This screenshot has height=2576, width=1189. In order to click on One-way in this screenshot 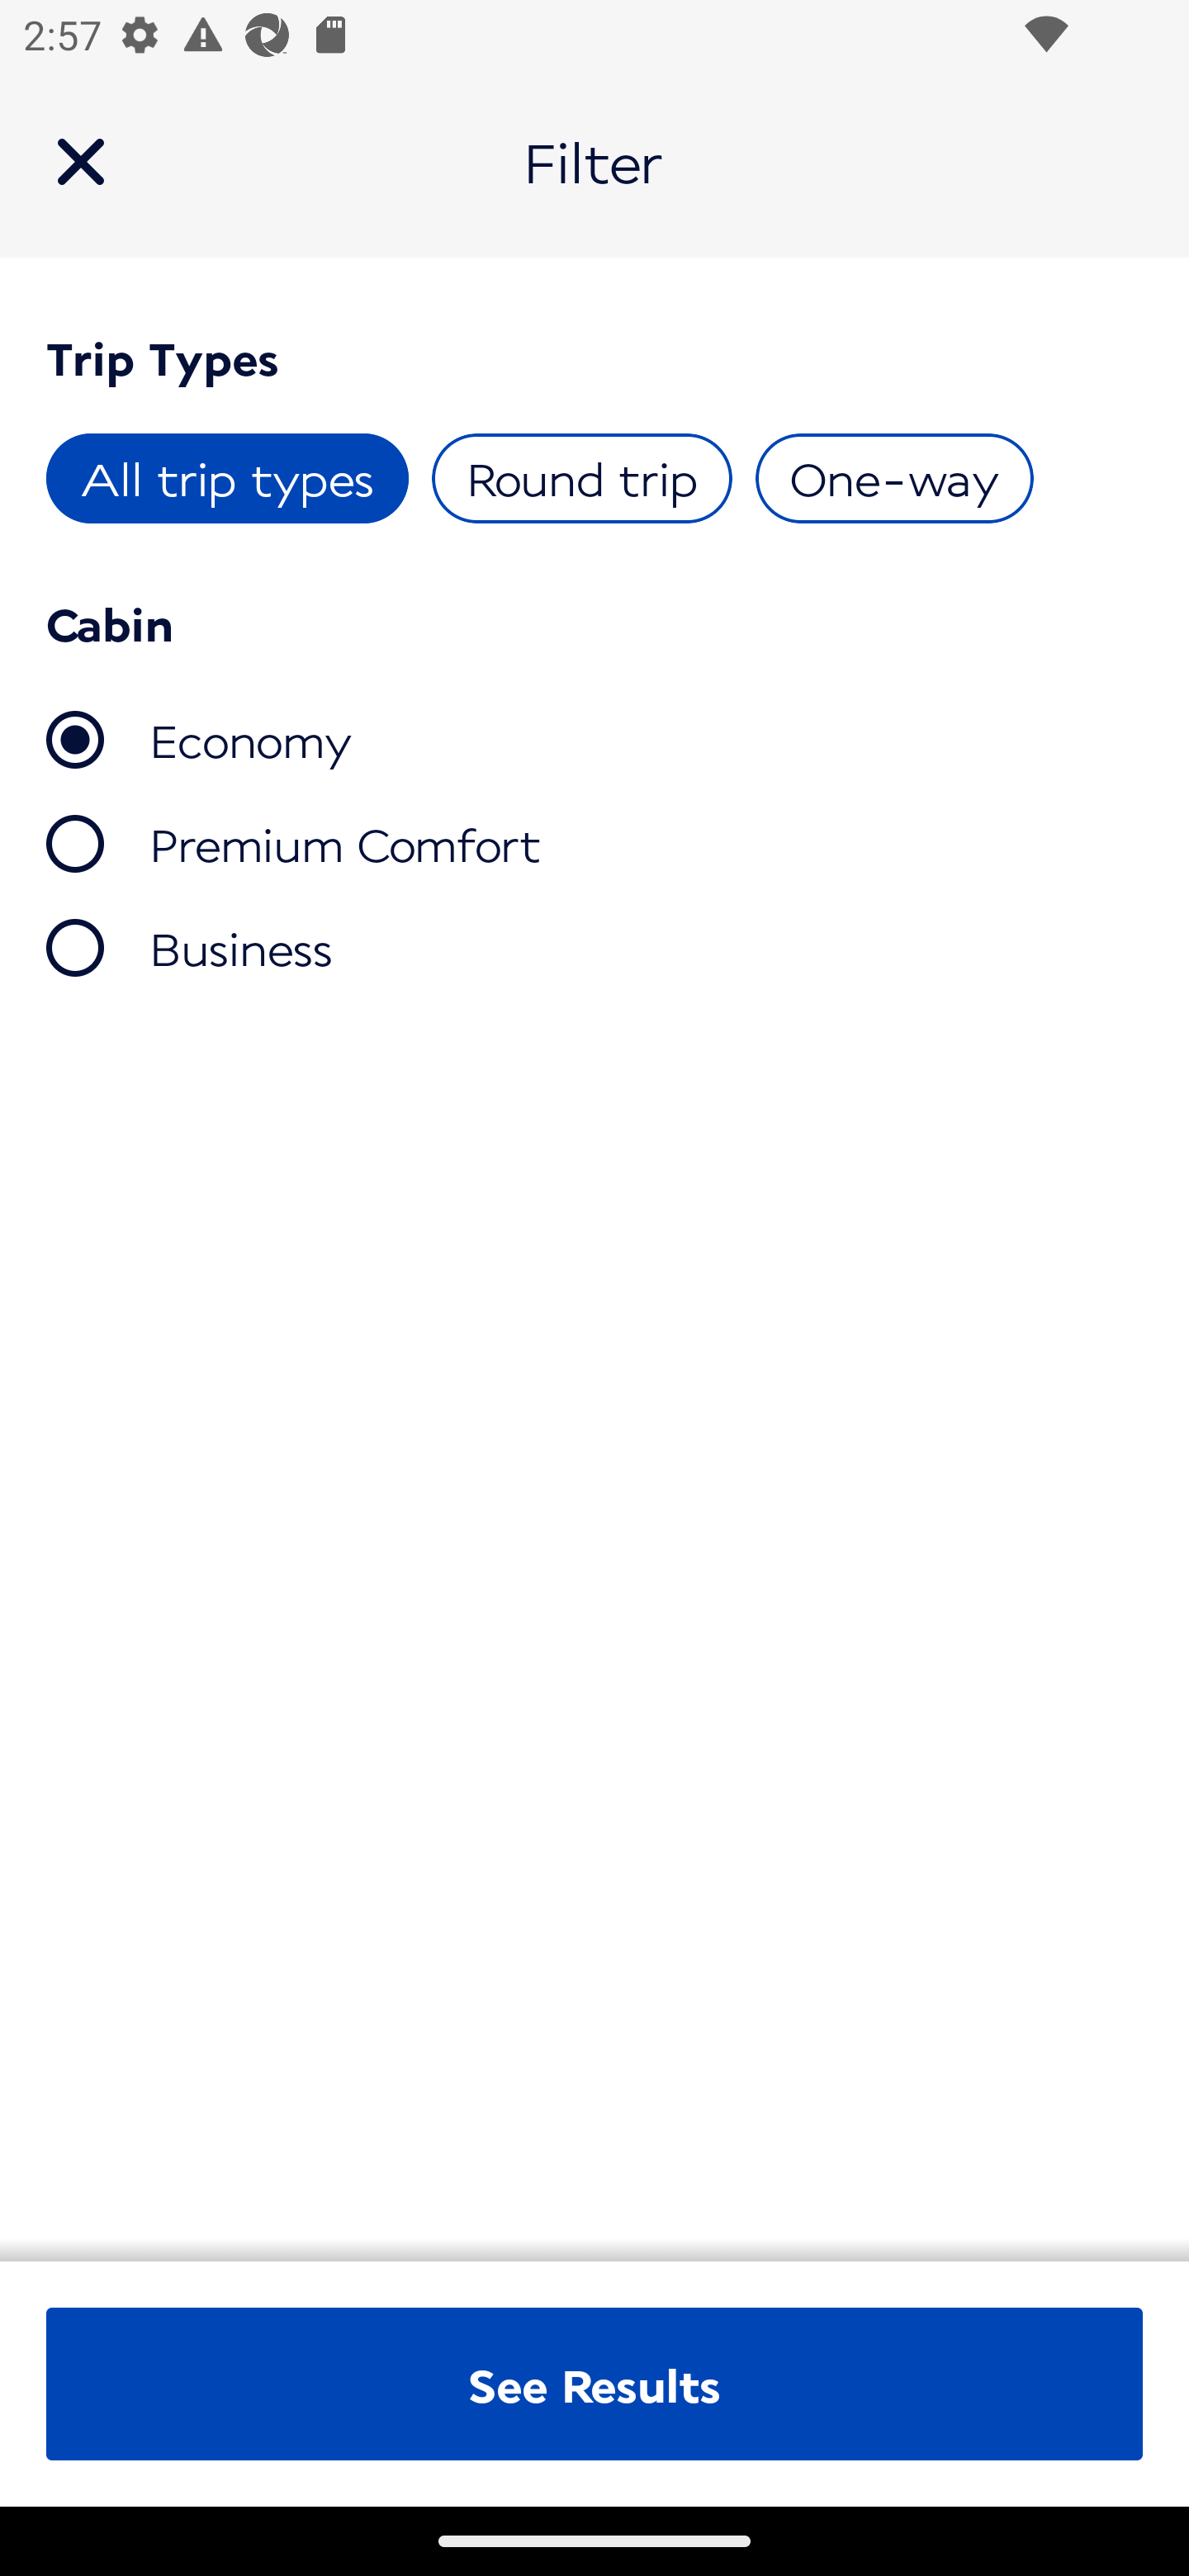, I will do `click(893, 479)`.